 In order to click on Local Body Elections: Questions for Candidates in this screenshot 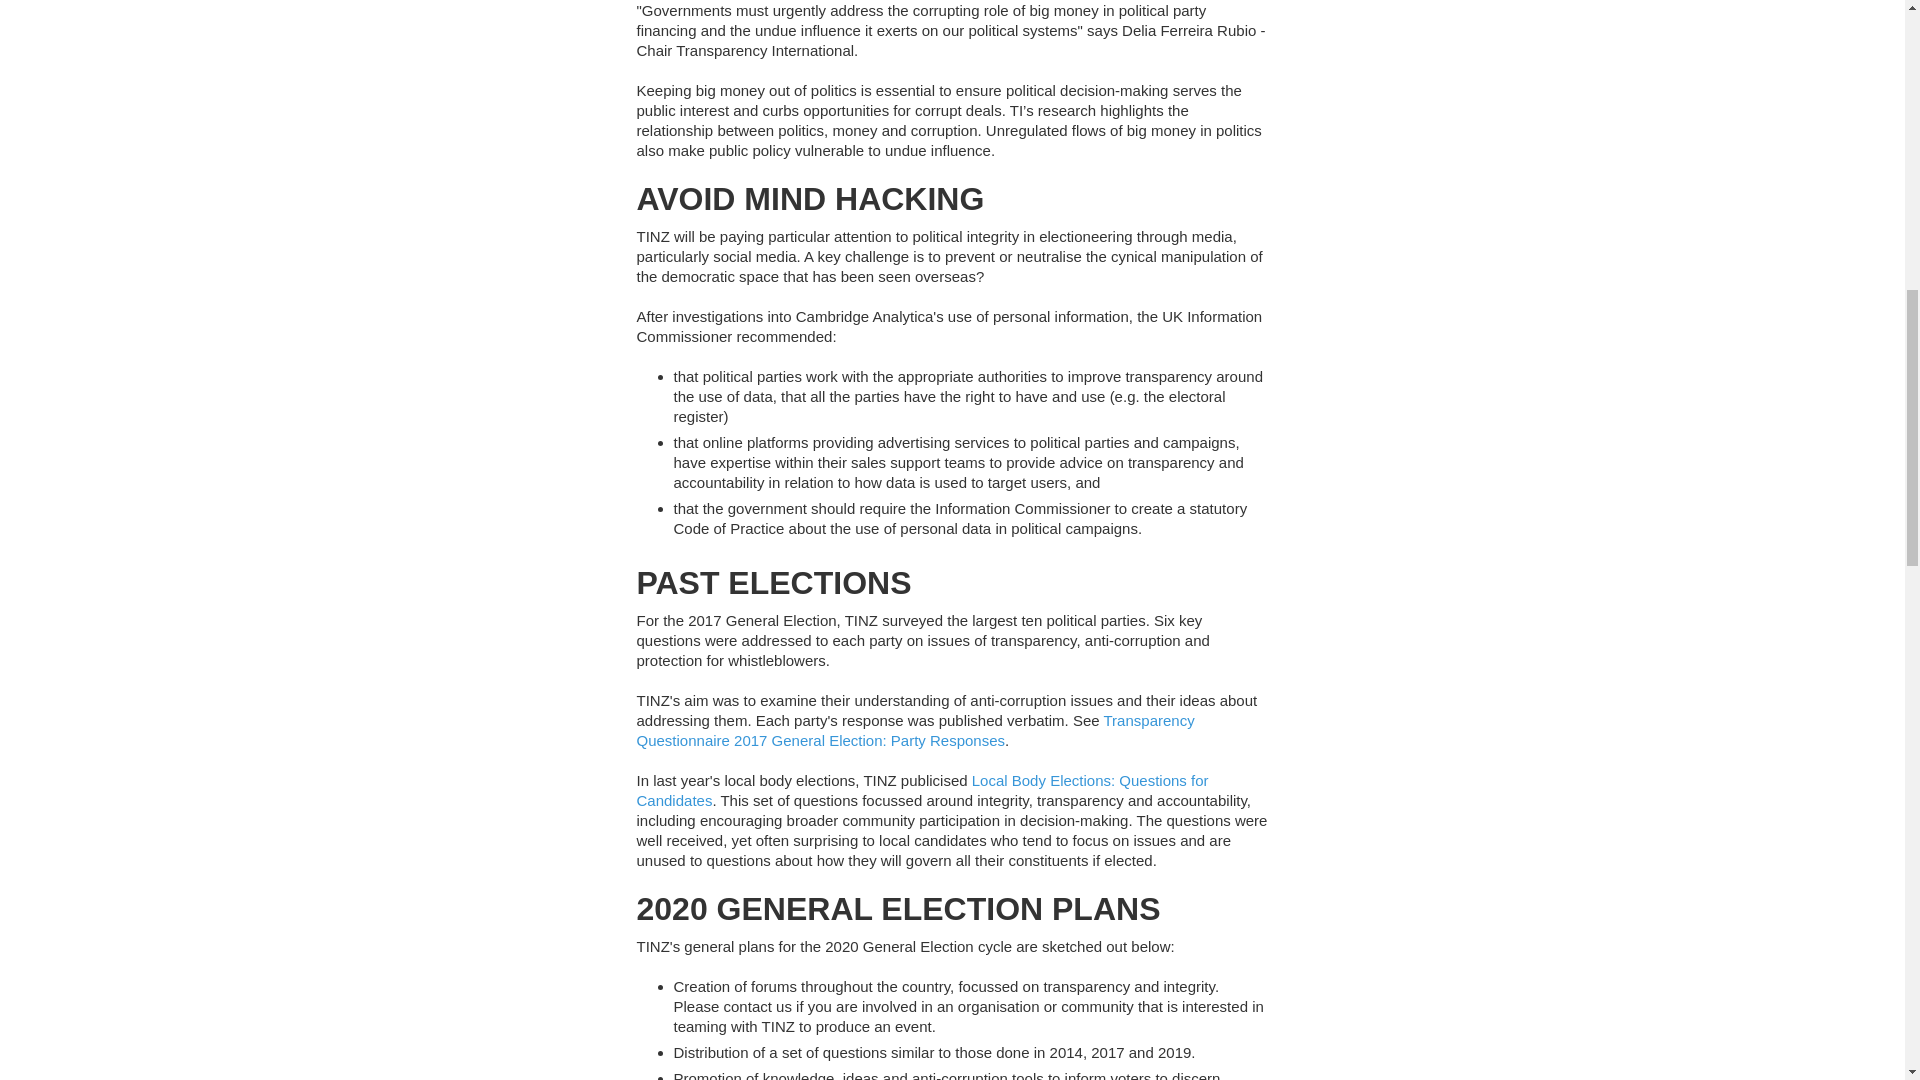, I will do `click(921, 790)`.